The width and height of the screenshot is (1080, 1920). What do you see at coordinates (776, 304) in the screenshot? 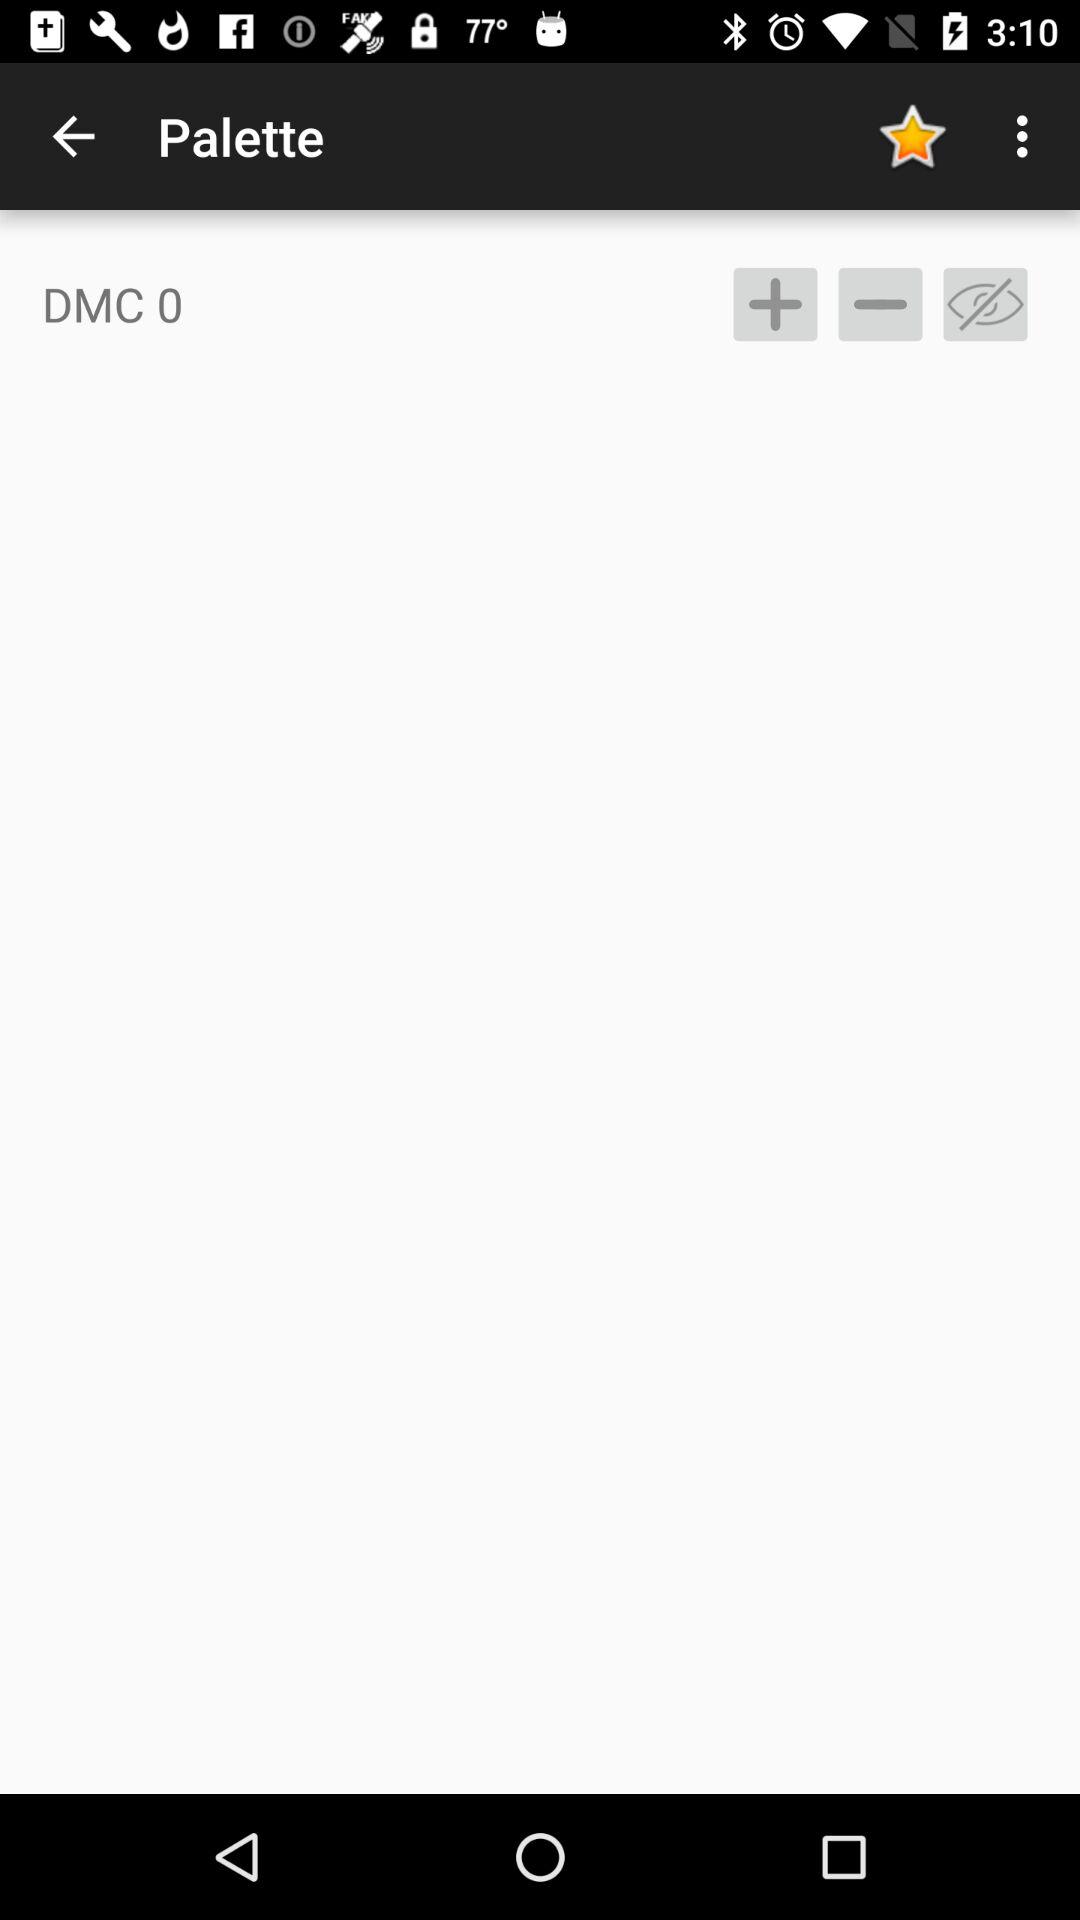
I see `add more` at bounding box center [776, 304].